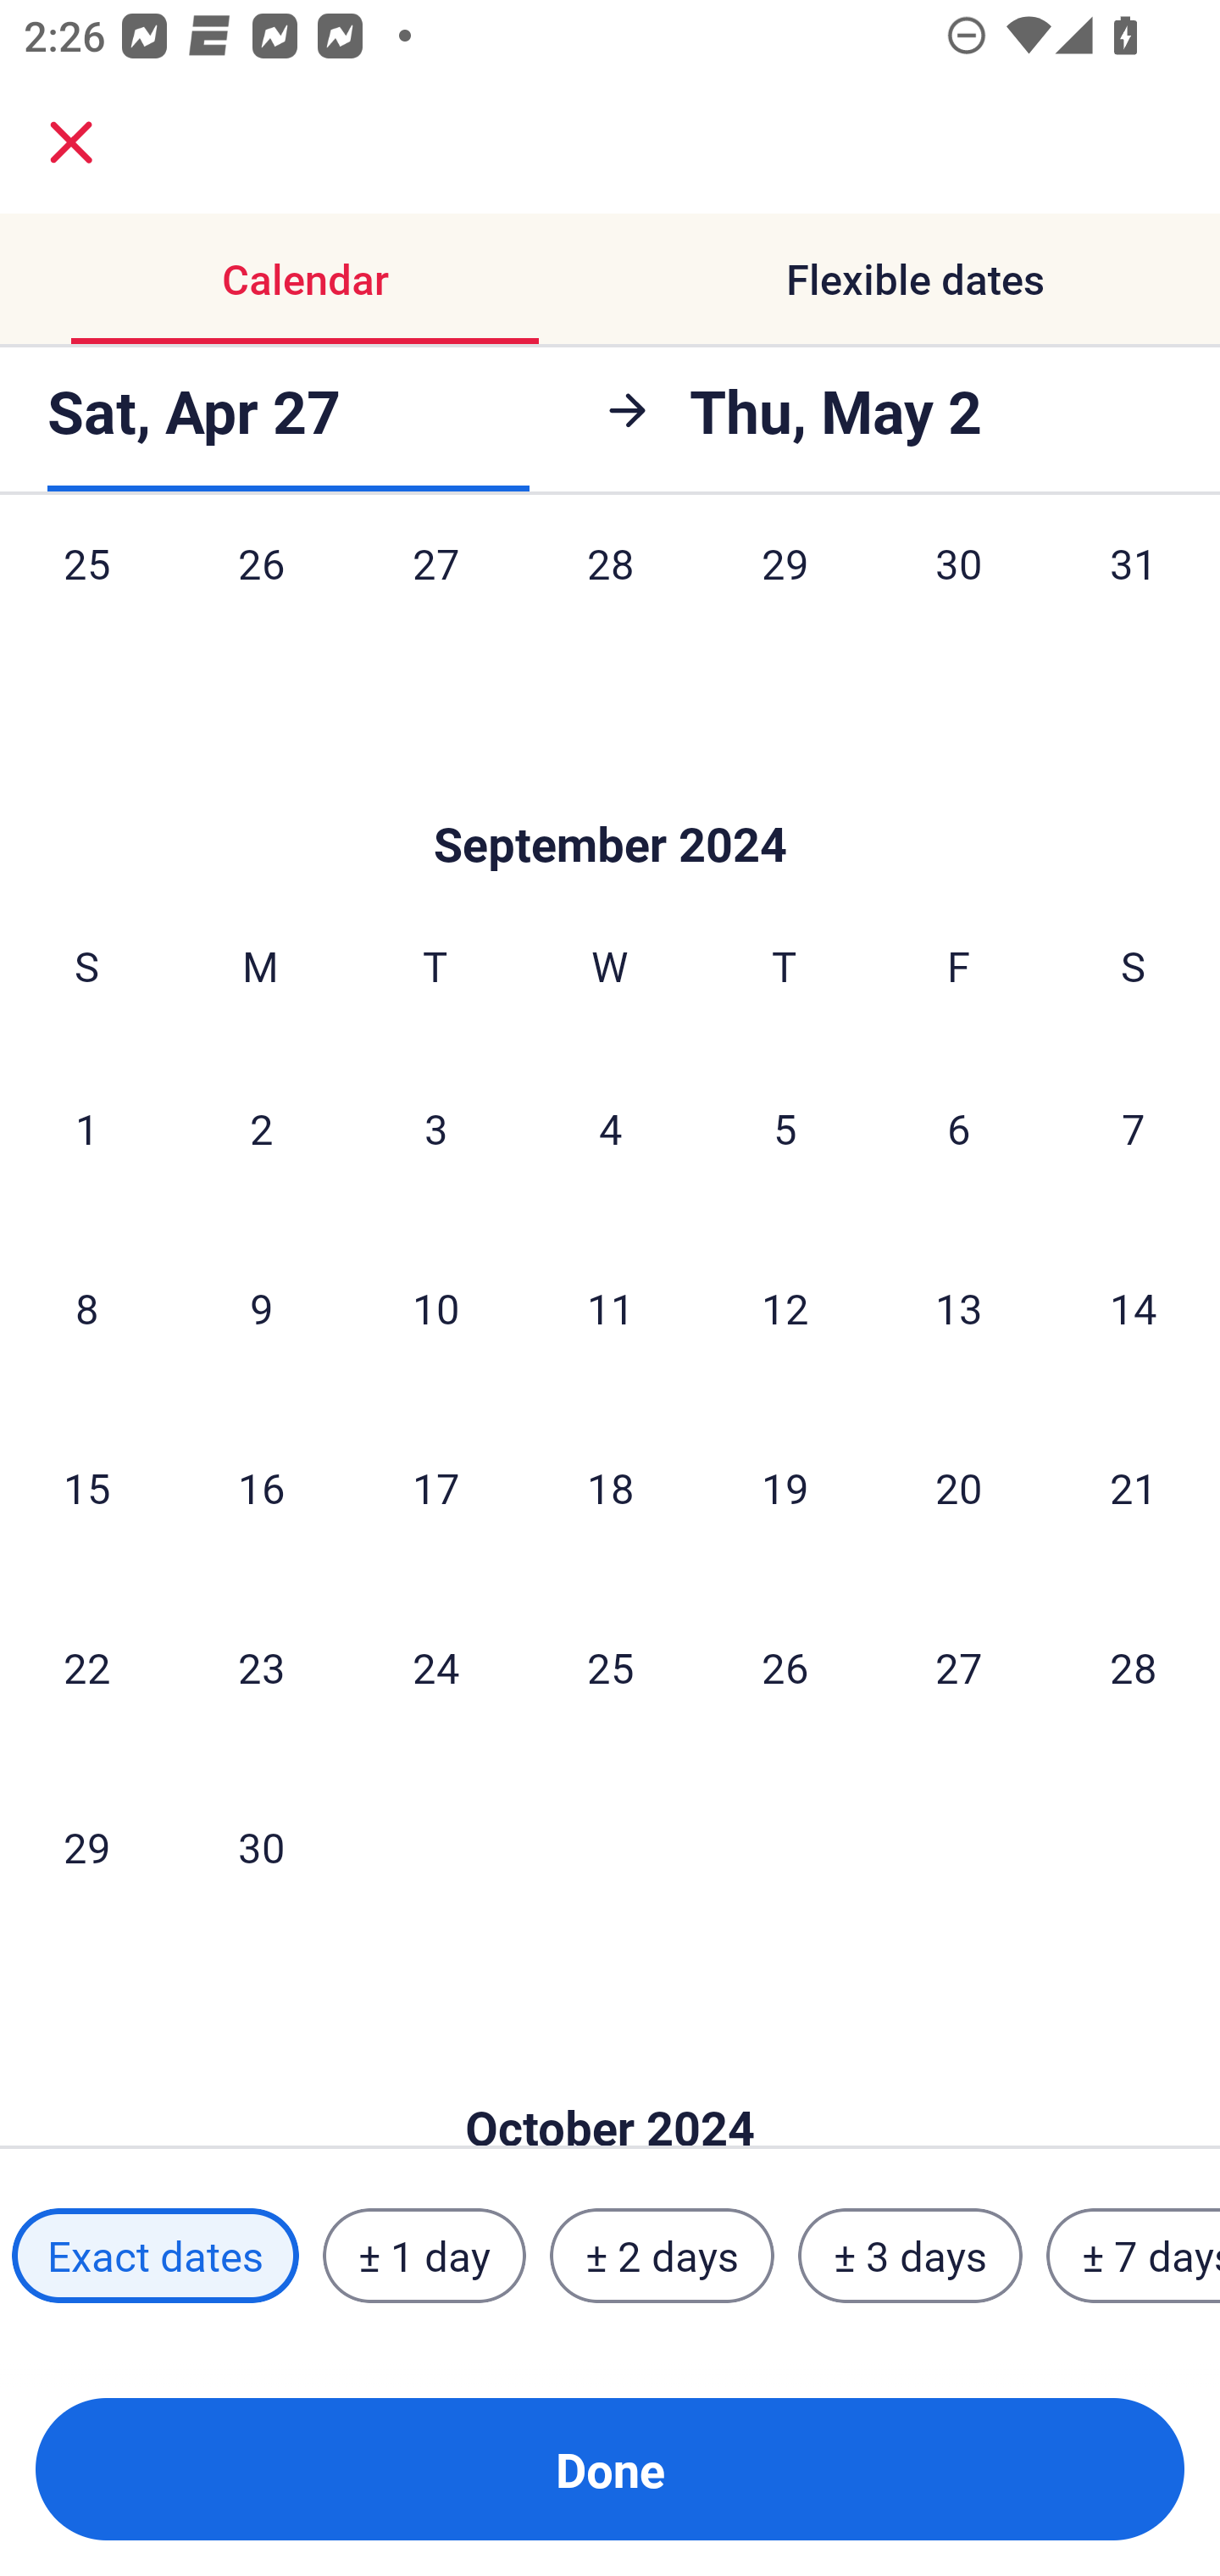 This screenshot has height=2576, width=1220. I want to click on 26 Monday, August 26, 2024, so click(261, 597).